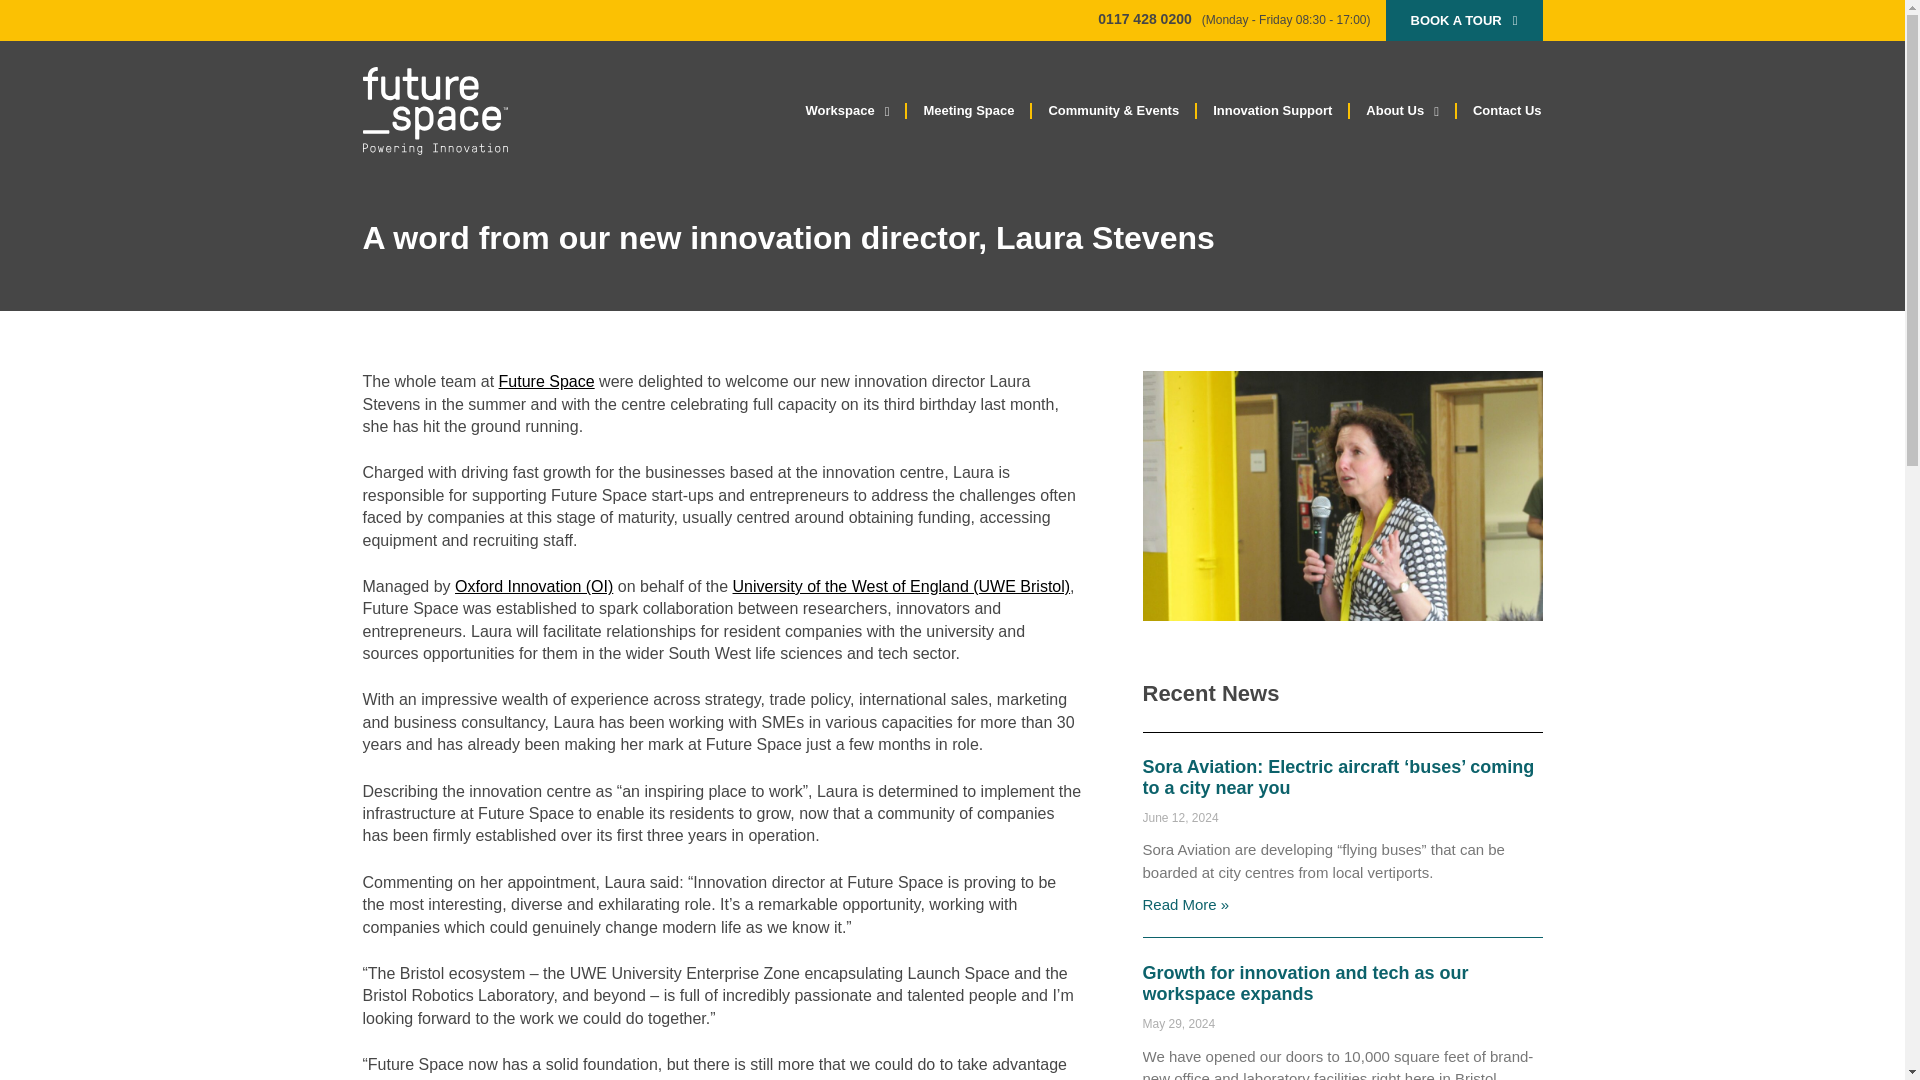 This screenshot has height=1080, width=1920. What do you see at coordinates (1507, 110) in the screenshot?
I see `Contact Us` at bounding box center [1507, 110].